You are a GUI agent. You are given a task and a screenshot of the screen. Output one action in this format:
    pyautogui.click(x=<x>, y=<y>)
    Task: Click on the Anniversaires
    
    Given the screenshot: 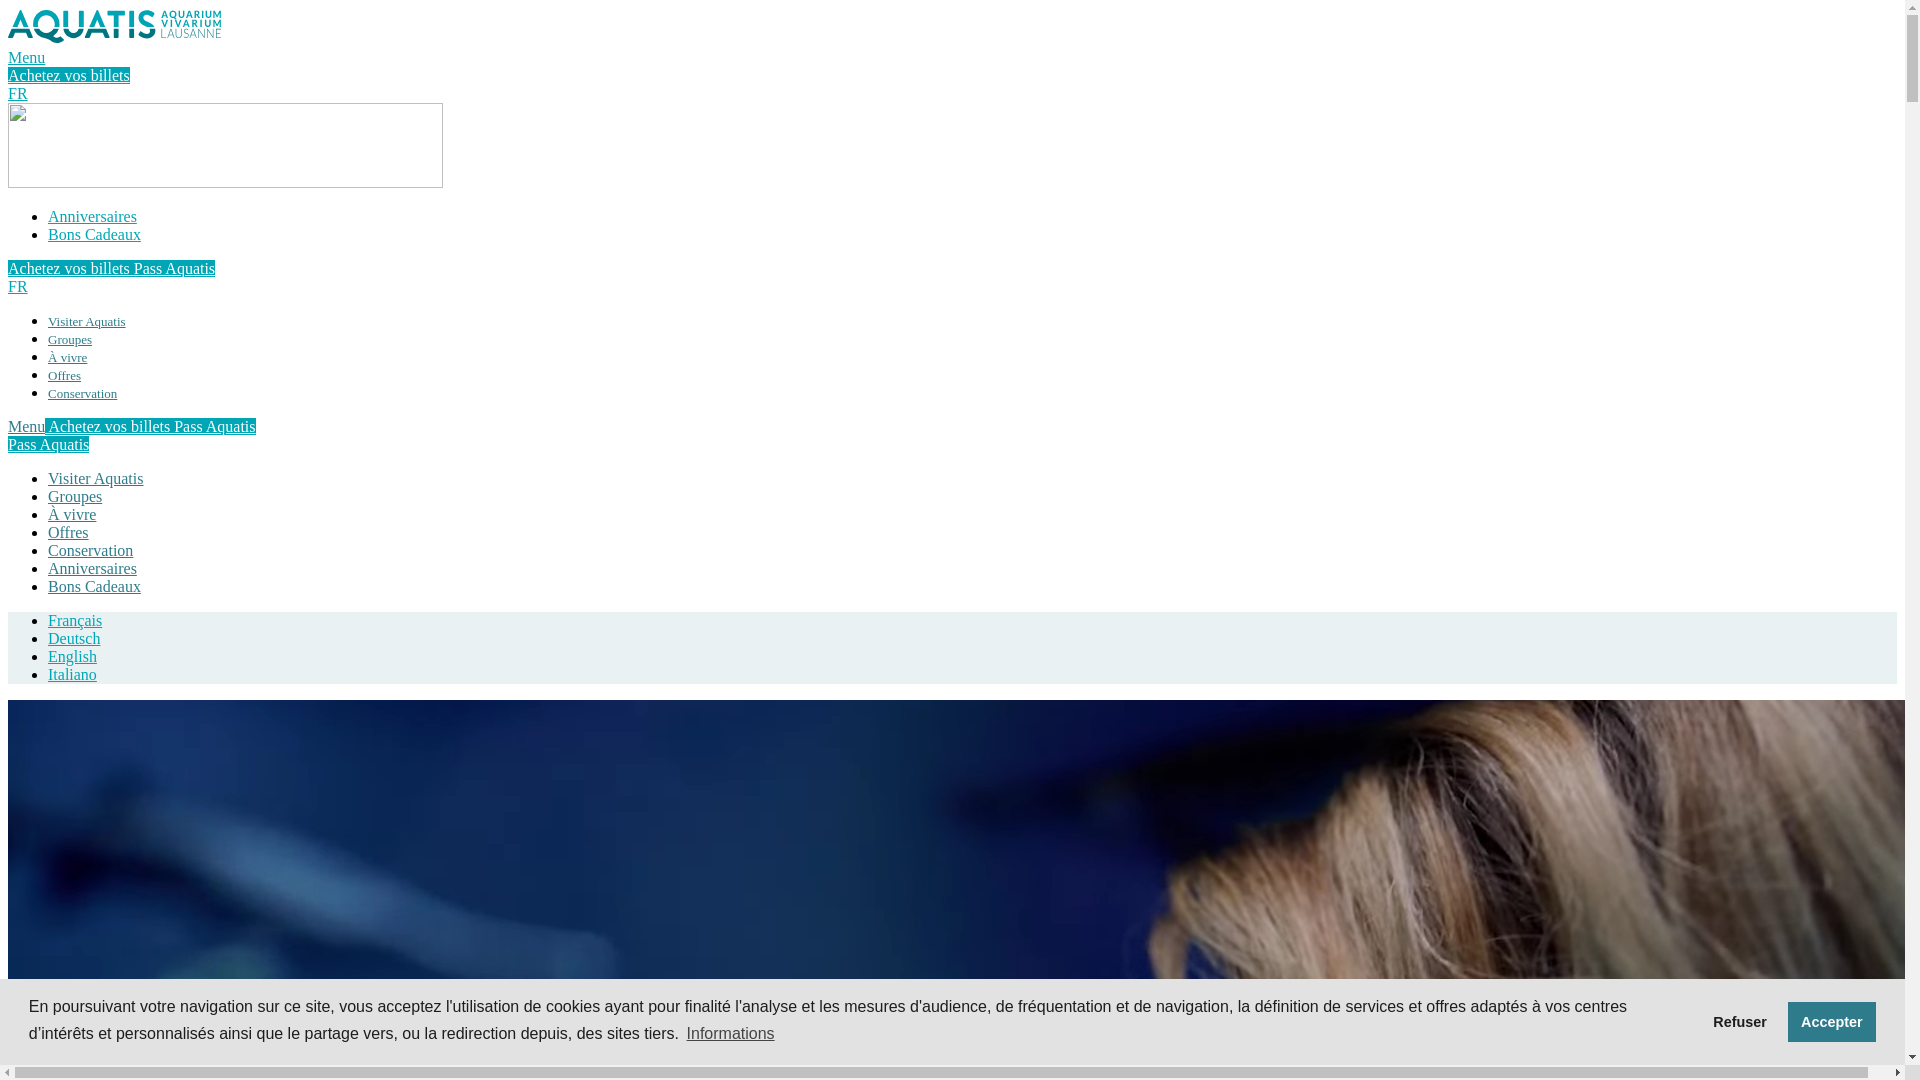 What is the action you would take?
    pyautogui.click(x=92, y=568)
    